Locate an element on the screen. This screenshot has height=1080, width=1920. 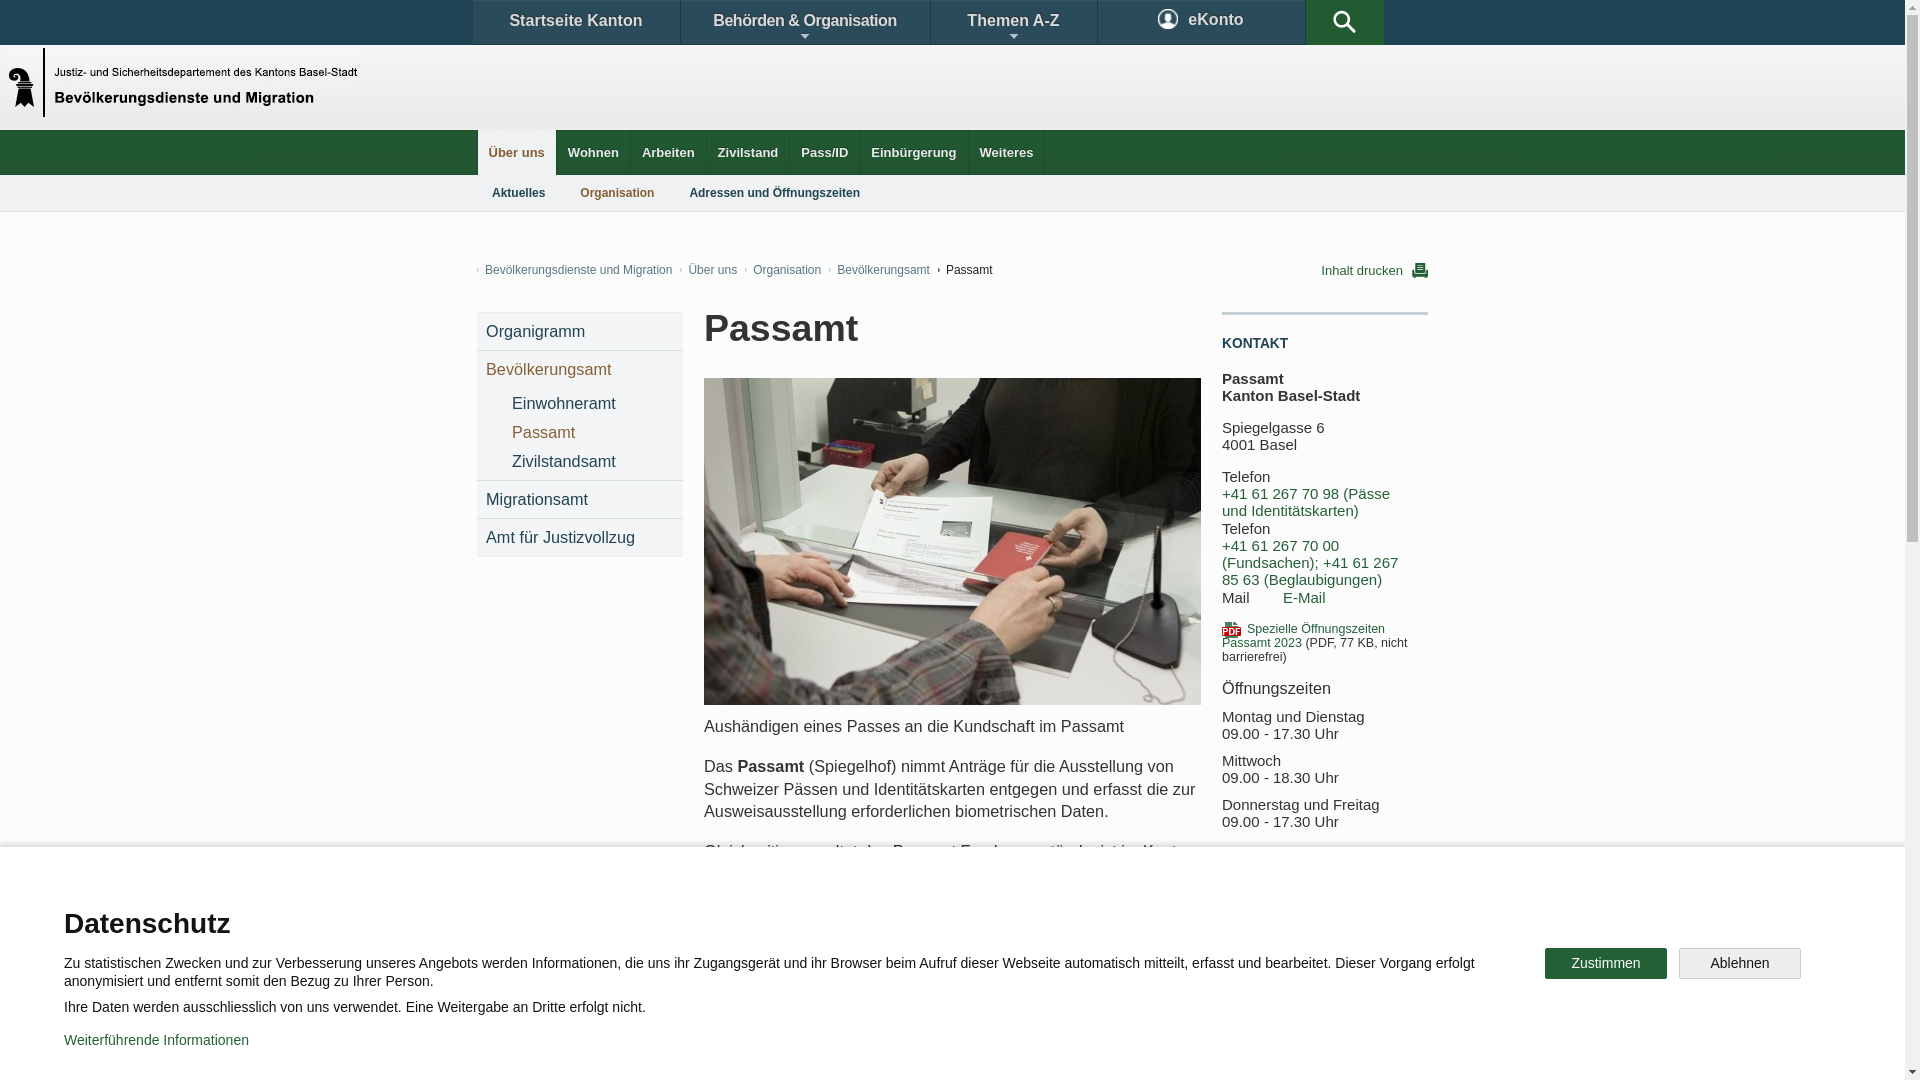
Zivilstandsamt is located at coordinates (592, 461).